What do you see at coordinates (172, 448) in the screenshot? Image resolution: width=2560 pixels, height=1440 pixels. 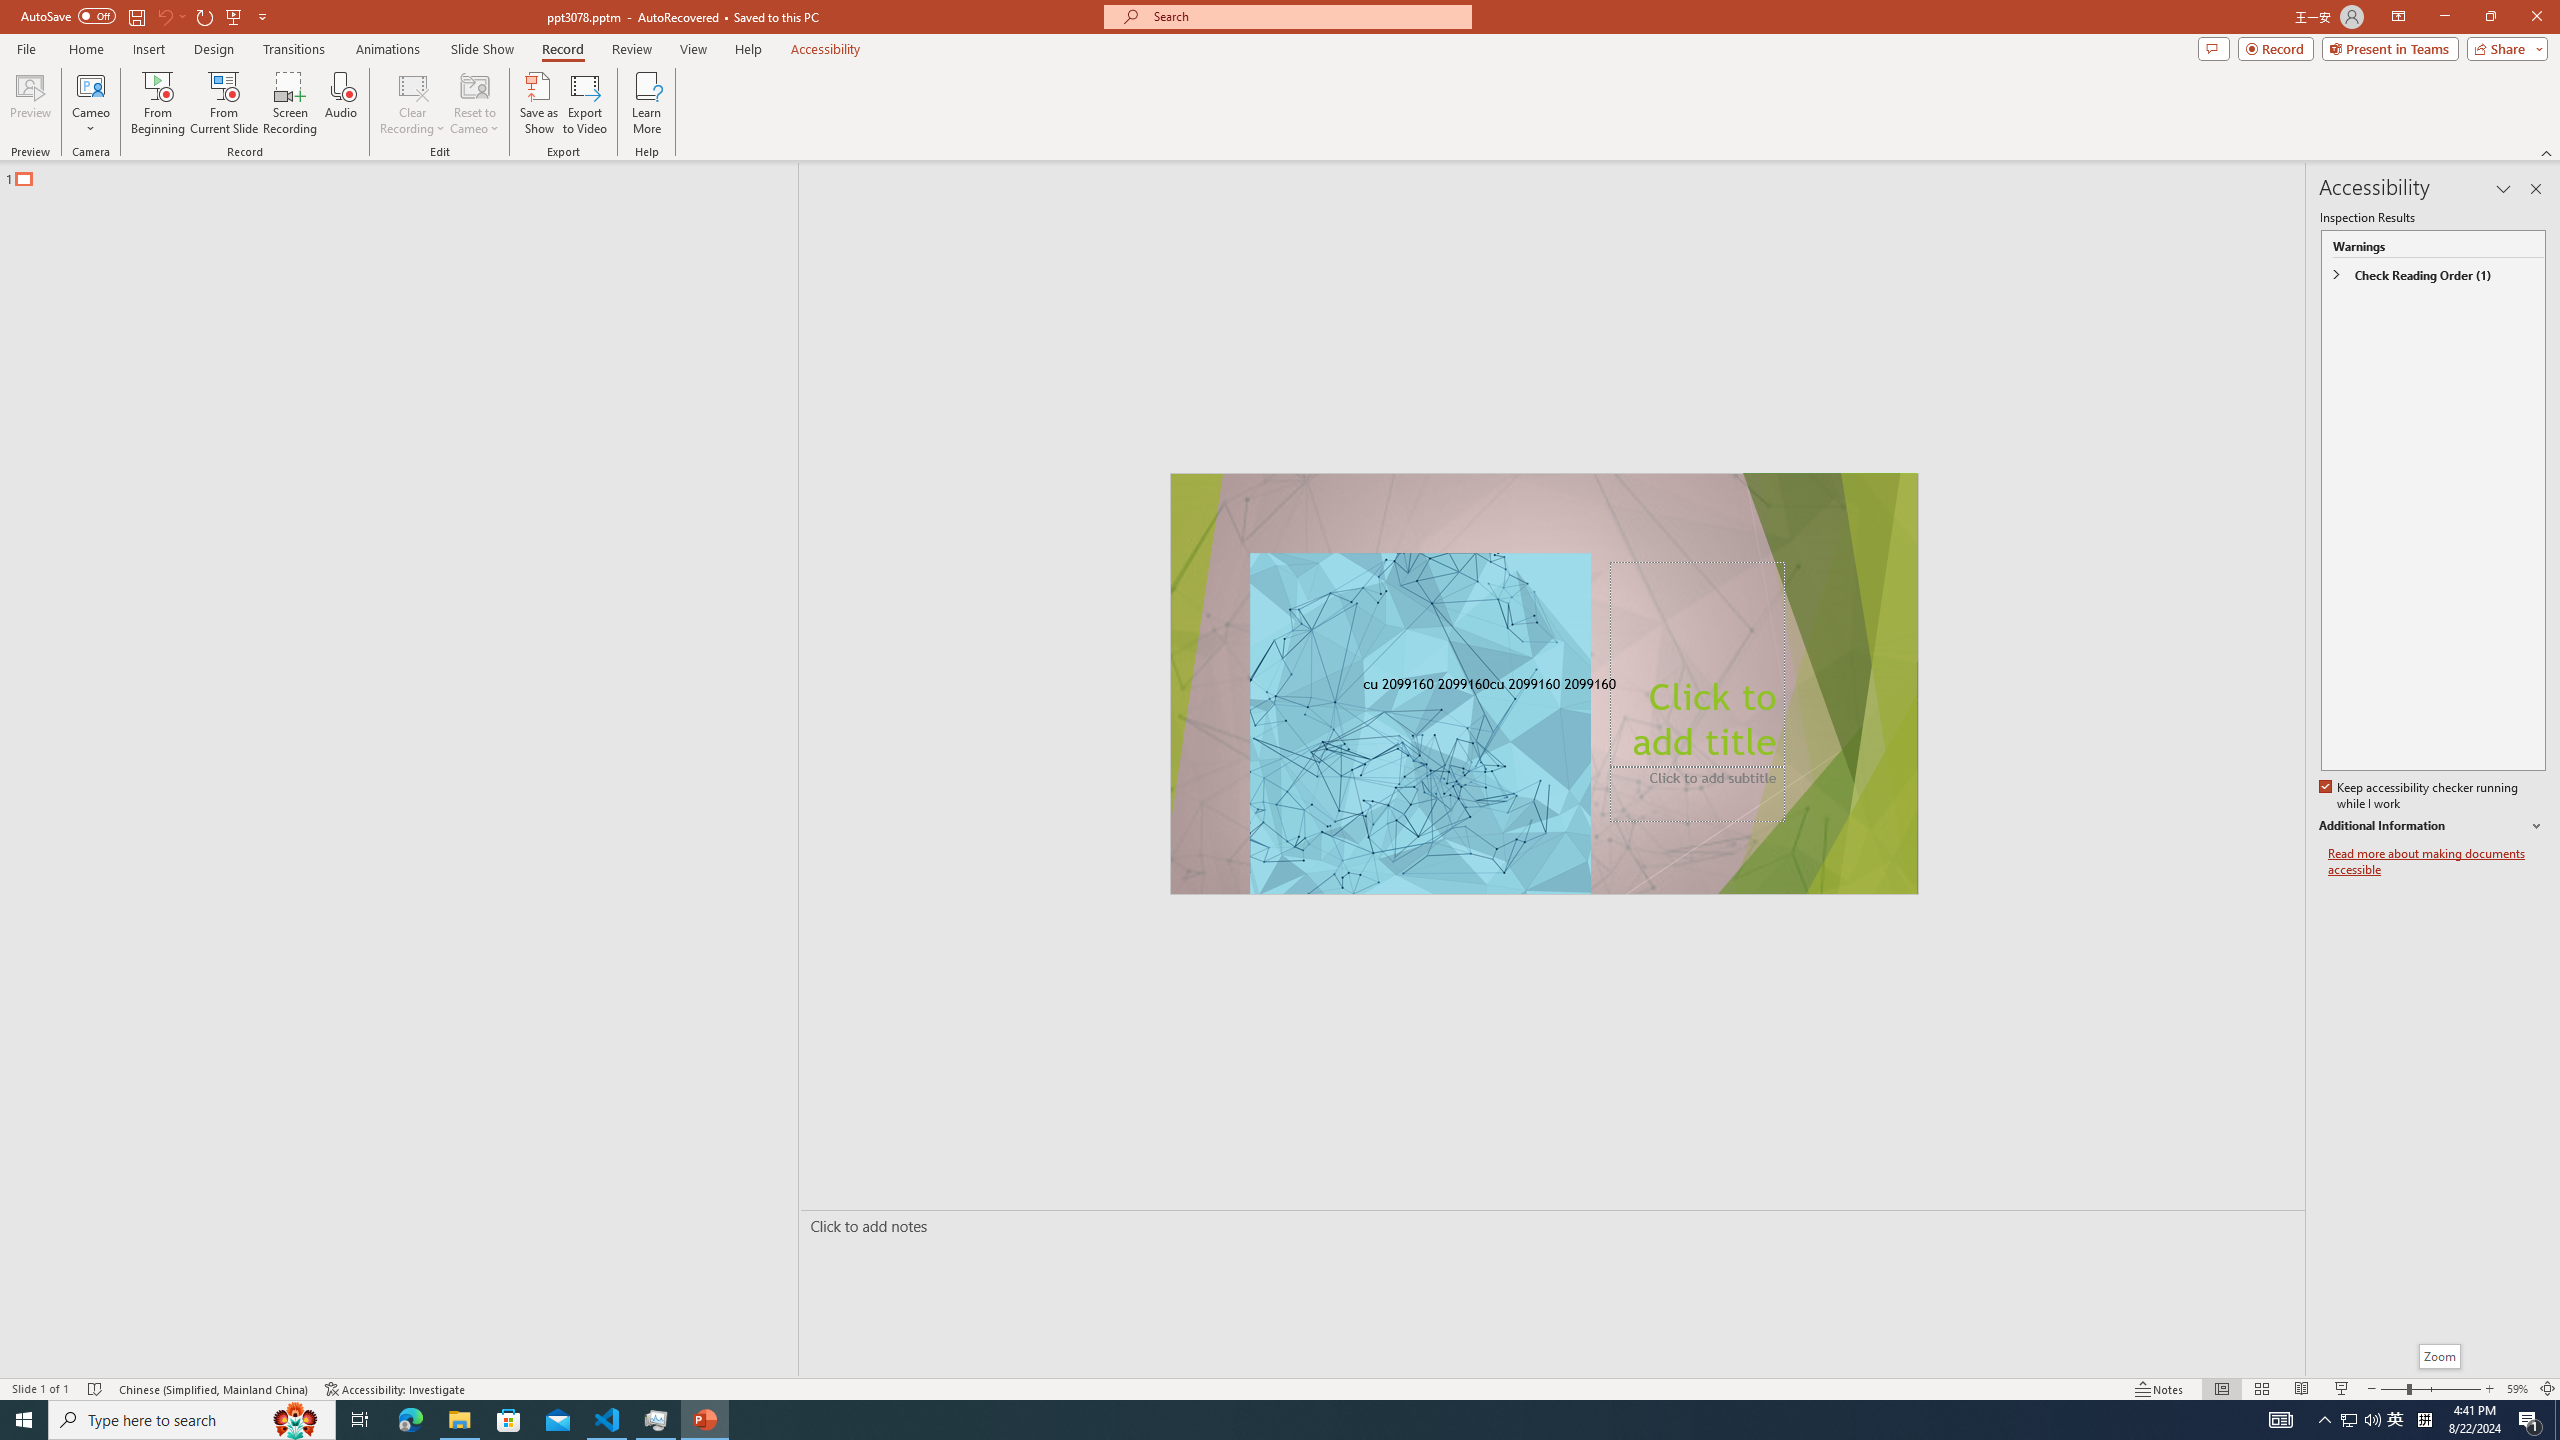 I see `SJTUvpn` at bounding box center [172, 448].